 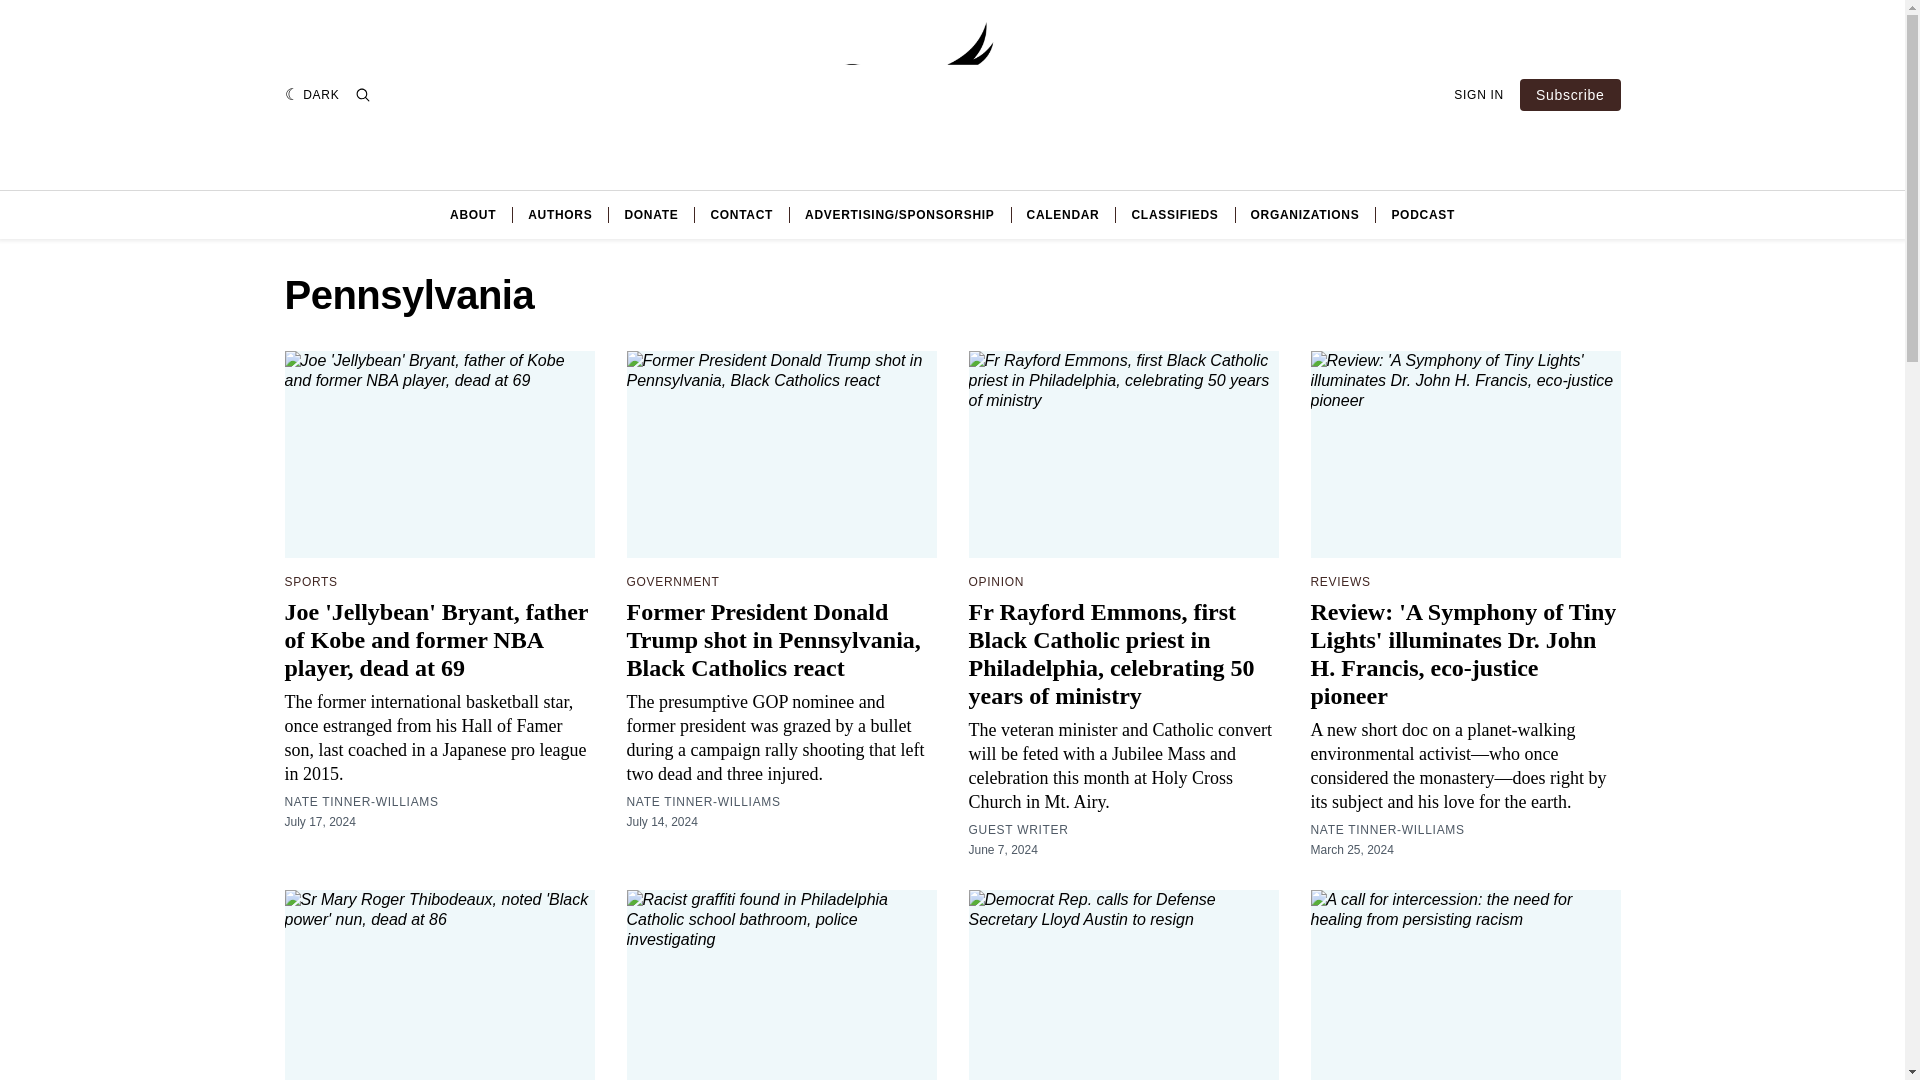 What do you see at coordinates (702, 802) in the screenshot?
I see `NATE TINNER-WILLIAMS` at bounding box center [702, 802].